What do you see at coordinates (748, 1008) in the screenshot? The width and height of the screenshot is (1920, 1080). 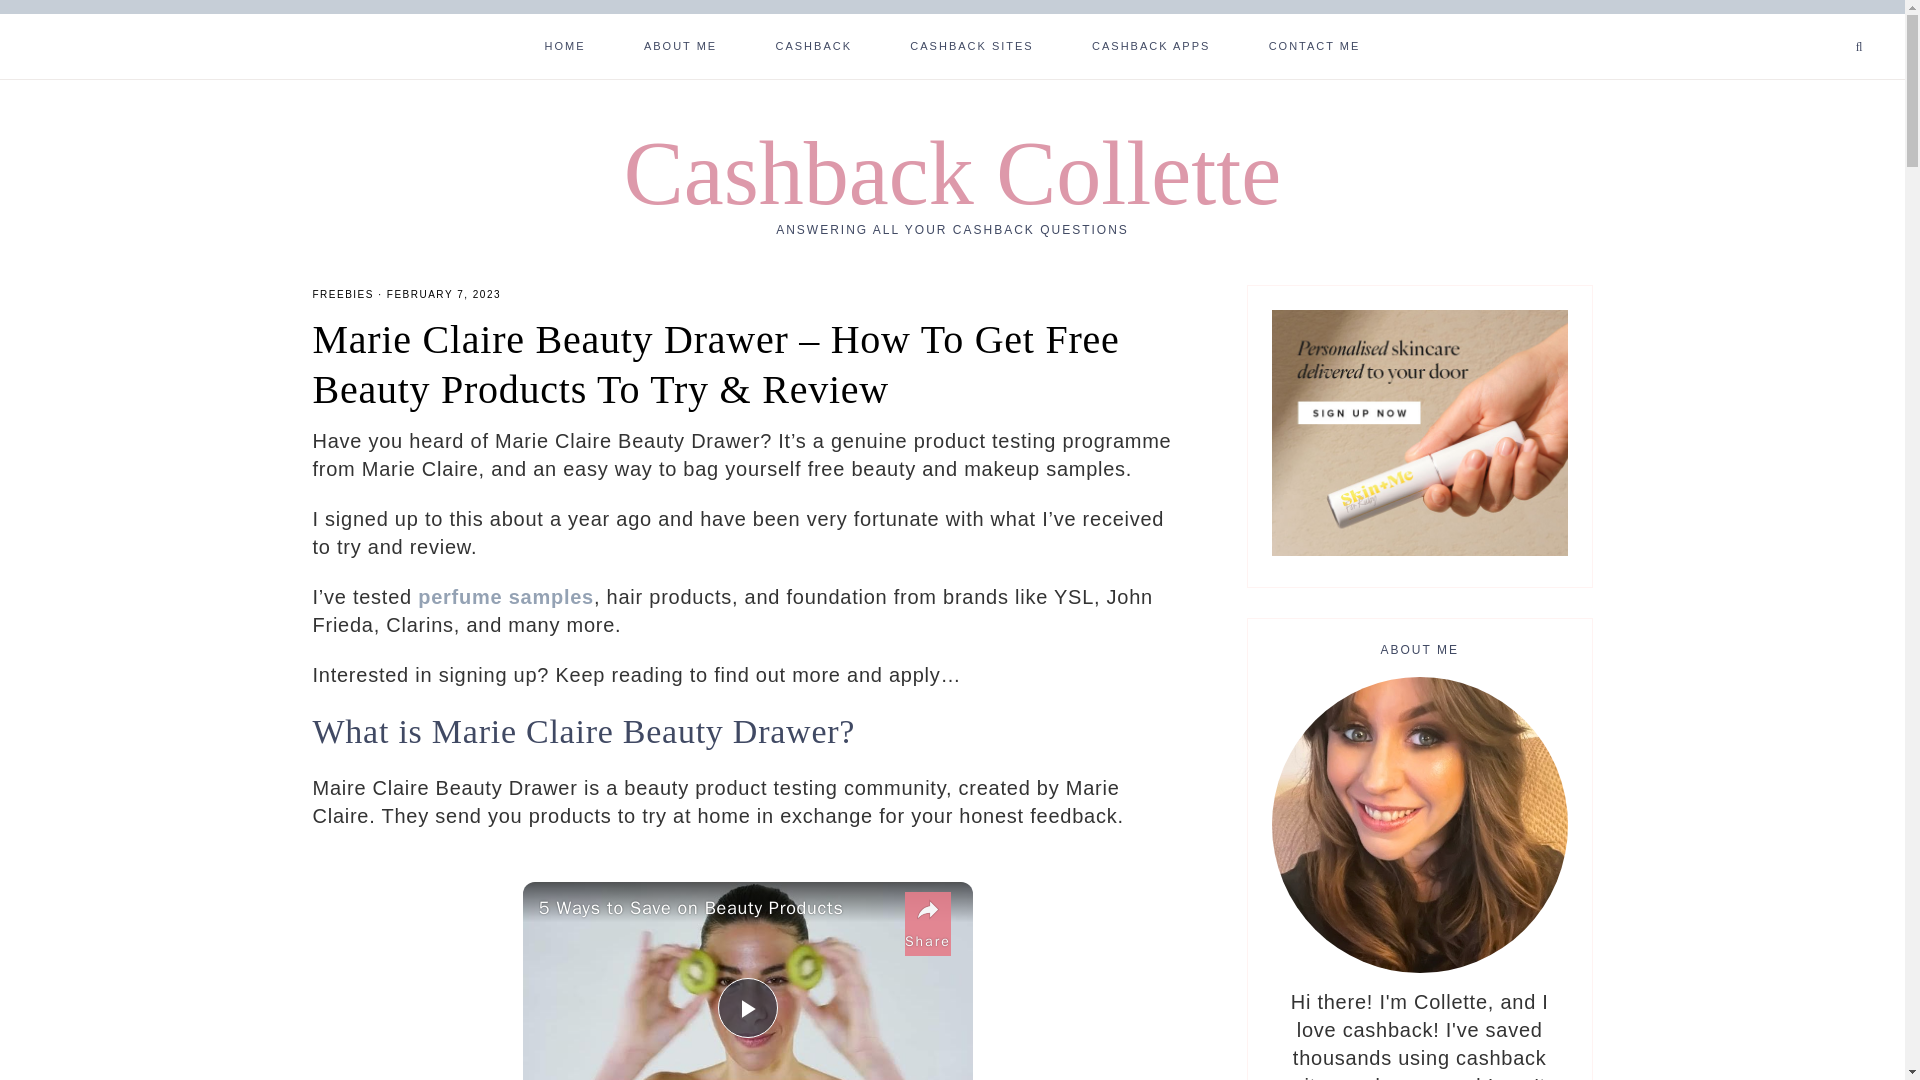 I see `Play Video` at bounding box center [748, 1008].